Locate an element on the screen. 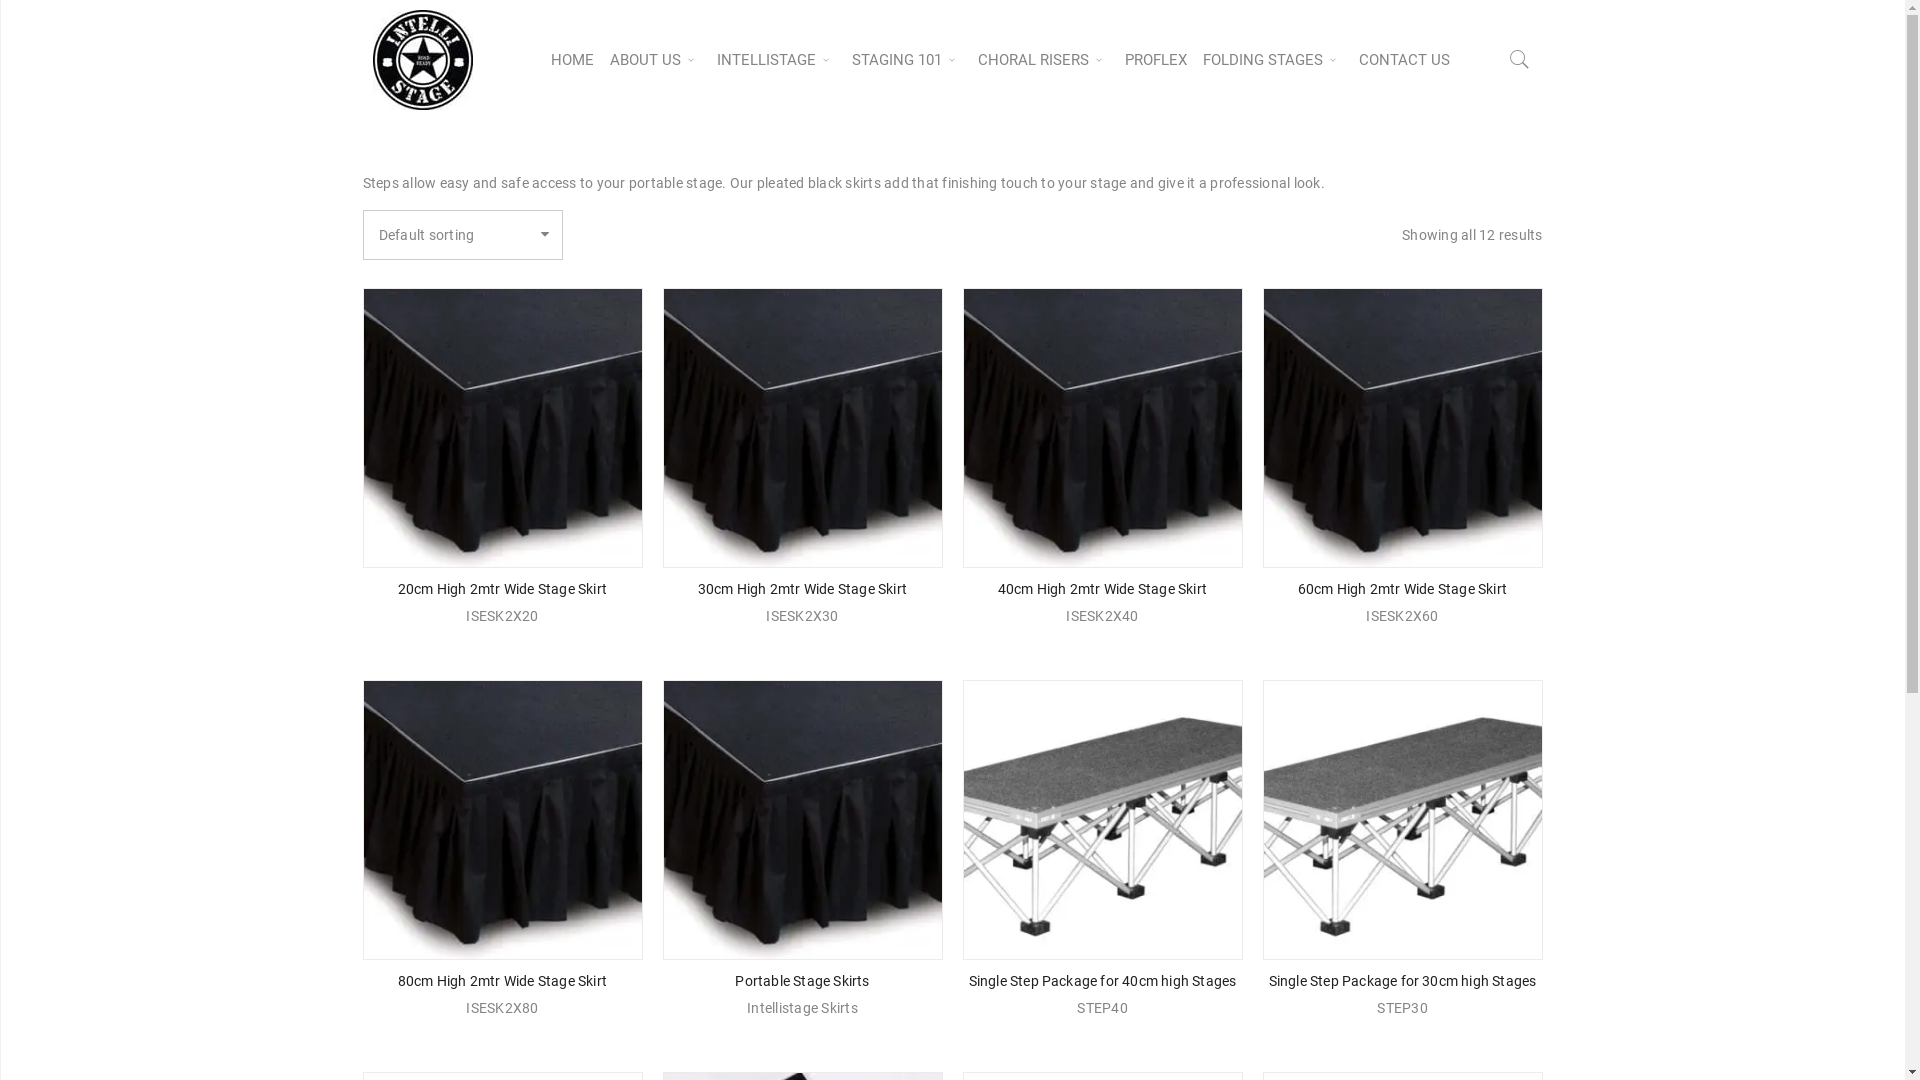 The image size is (1920, 1080). Portable Stage Skirts is located at coordinates (802, 981).